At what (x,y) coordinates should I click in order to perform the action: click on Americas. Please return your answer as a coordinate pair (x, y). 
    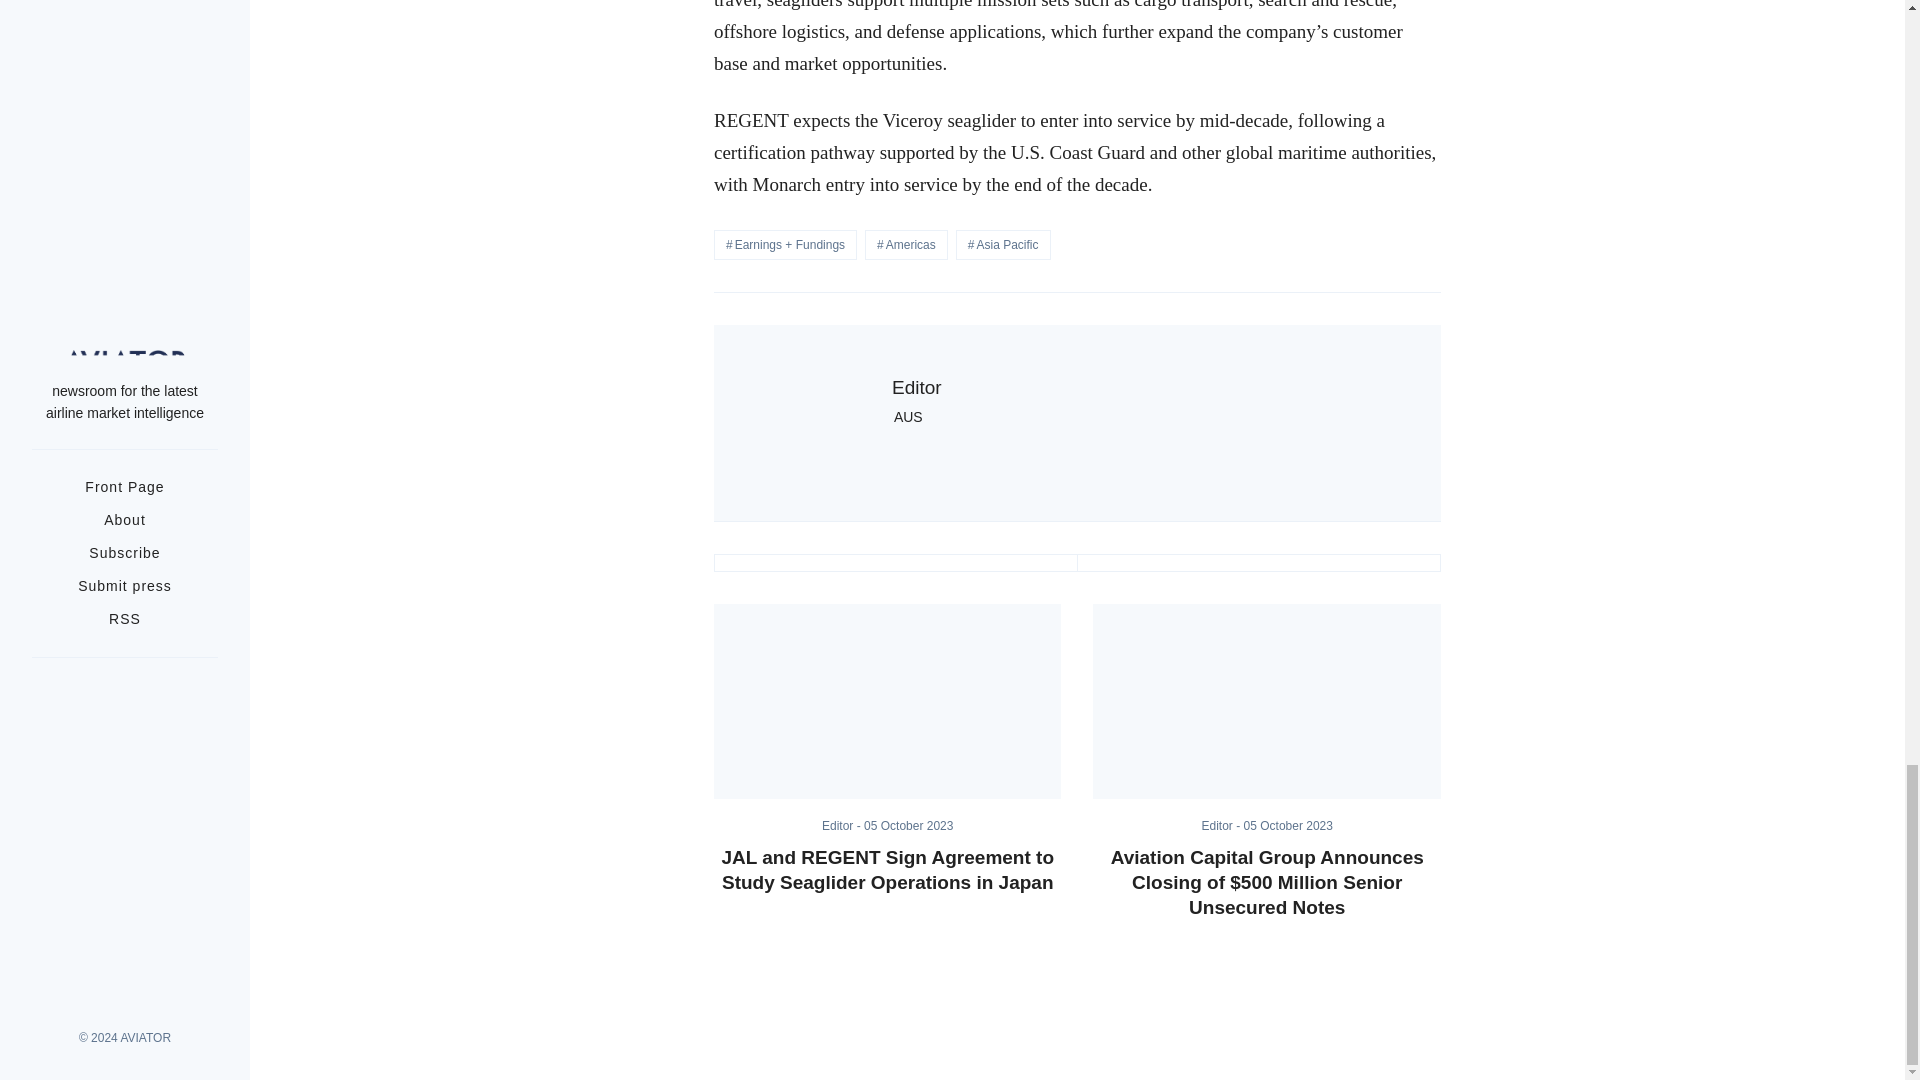
    Looking at the image, I should click on (906, 245).